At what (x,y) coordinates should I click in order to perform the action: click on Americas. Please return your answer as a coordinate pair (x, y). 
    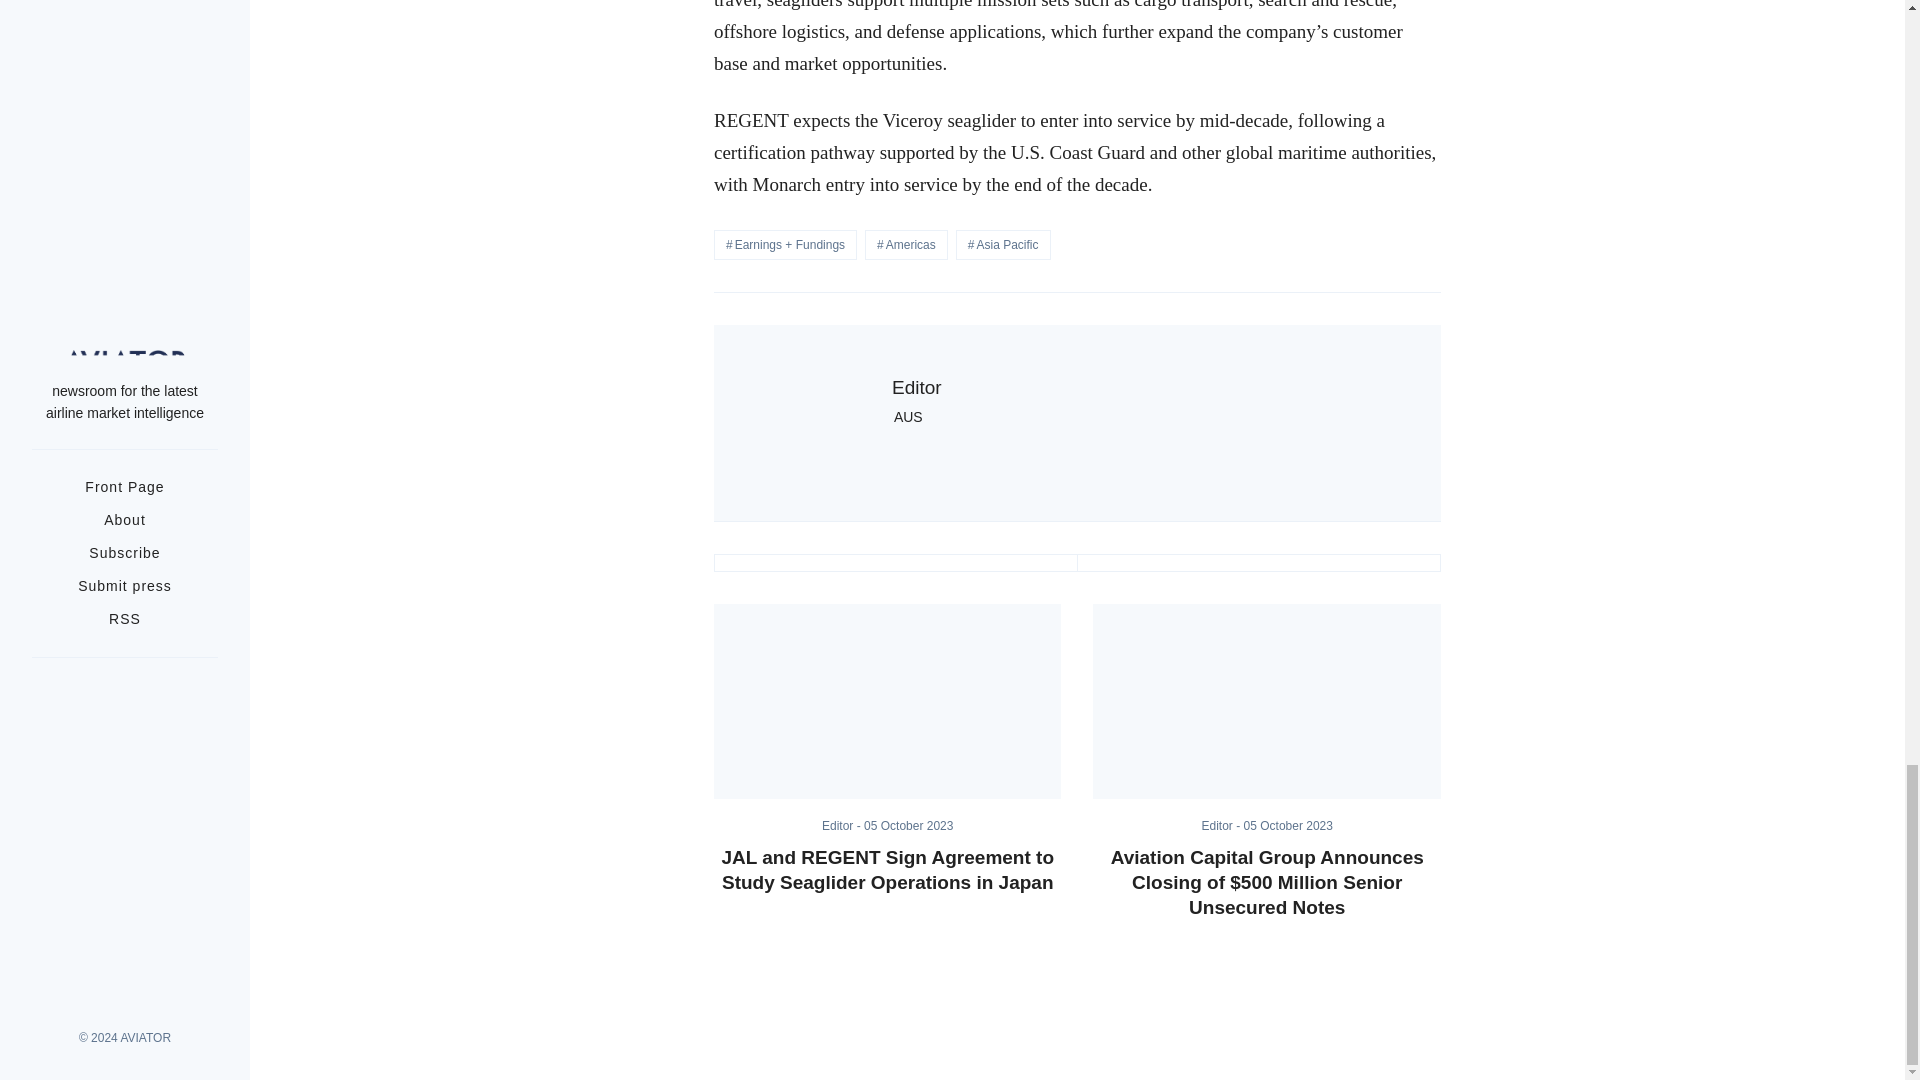
    Looking at the image, I should click on (906, 245).